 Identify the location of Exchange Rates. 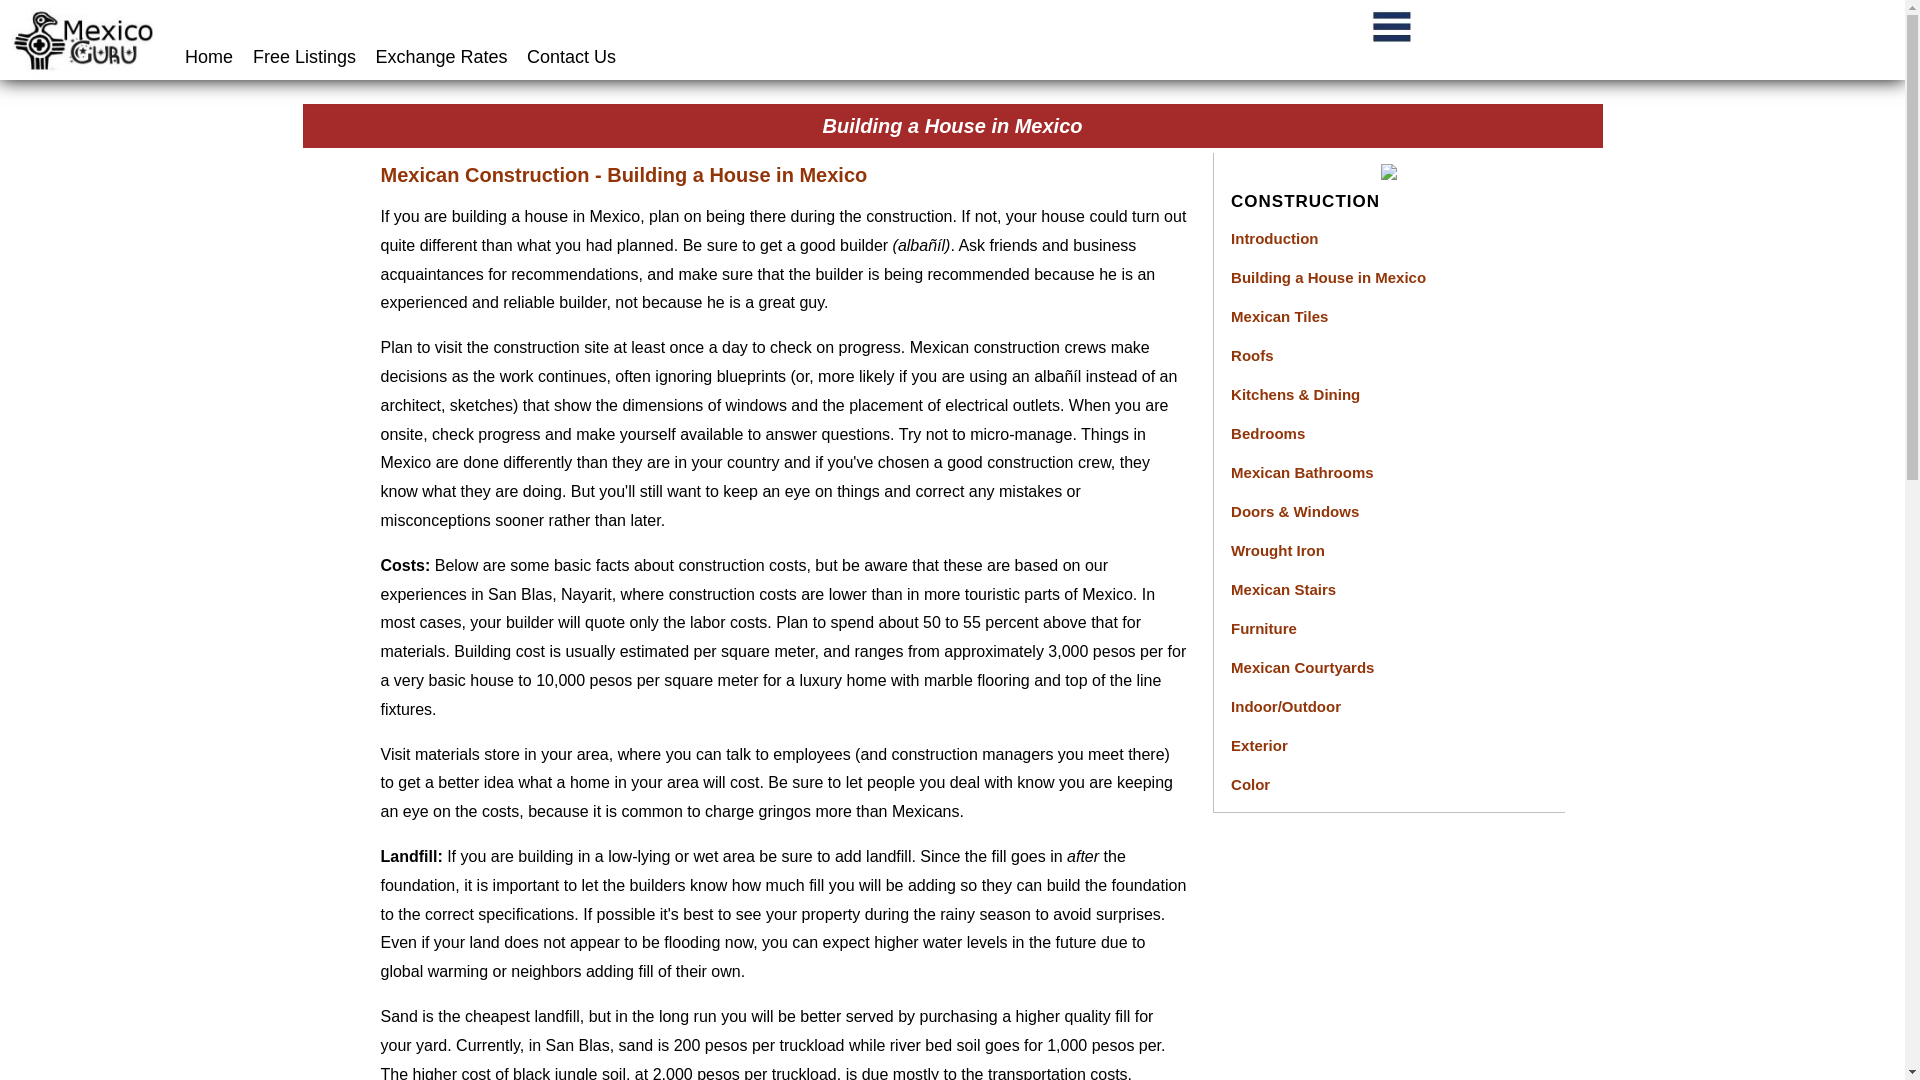
(434, 56).